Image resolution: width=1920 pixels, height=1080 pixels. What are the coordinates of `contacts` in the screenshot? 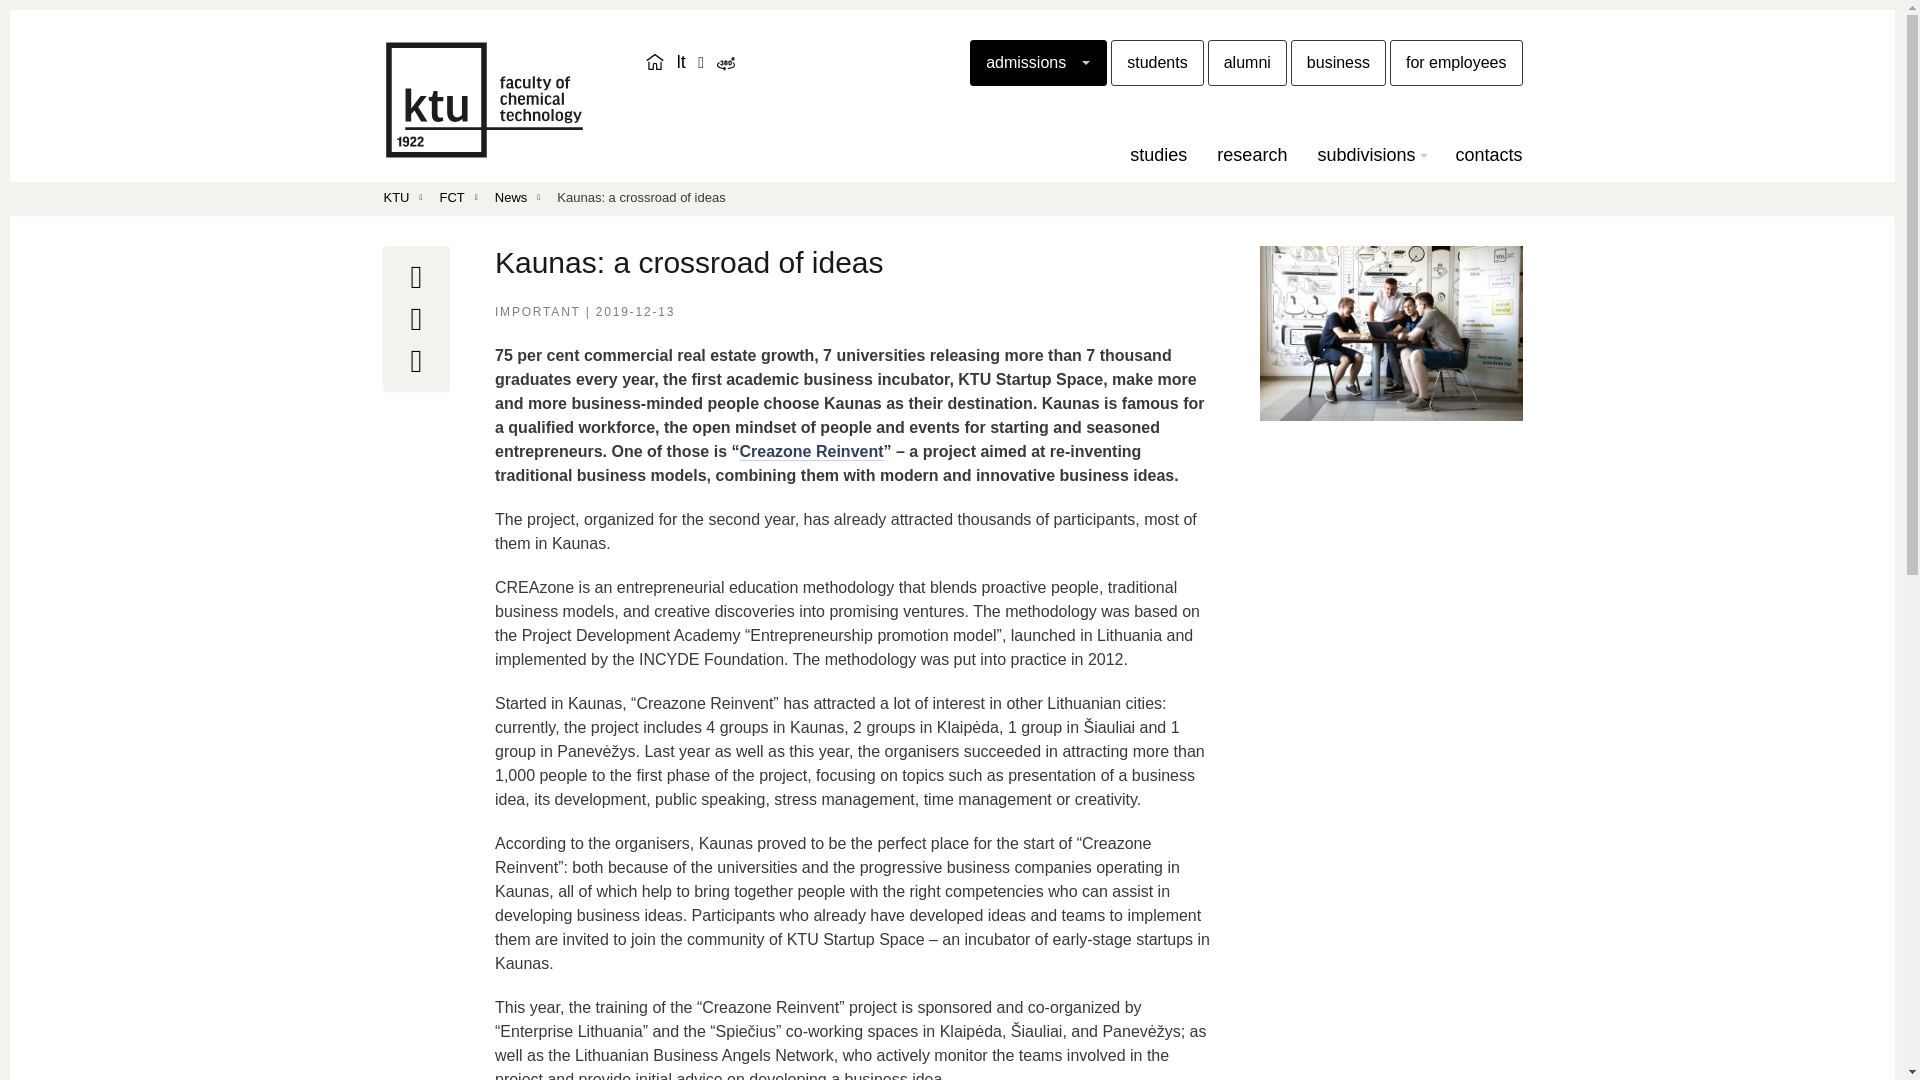 It's located at (1488, 154).